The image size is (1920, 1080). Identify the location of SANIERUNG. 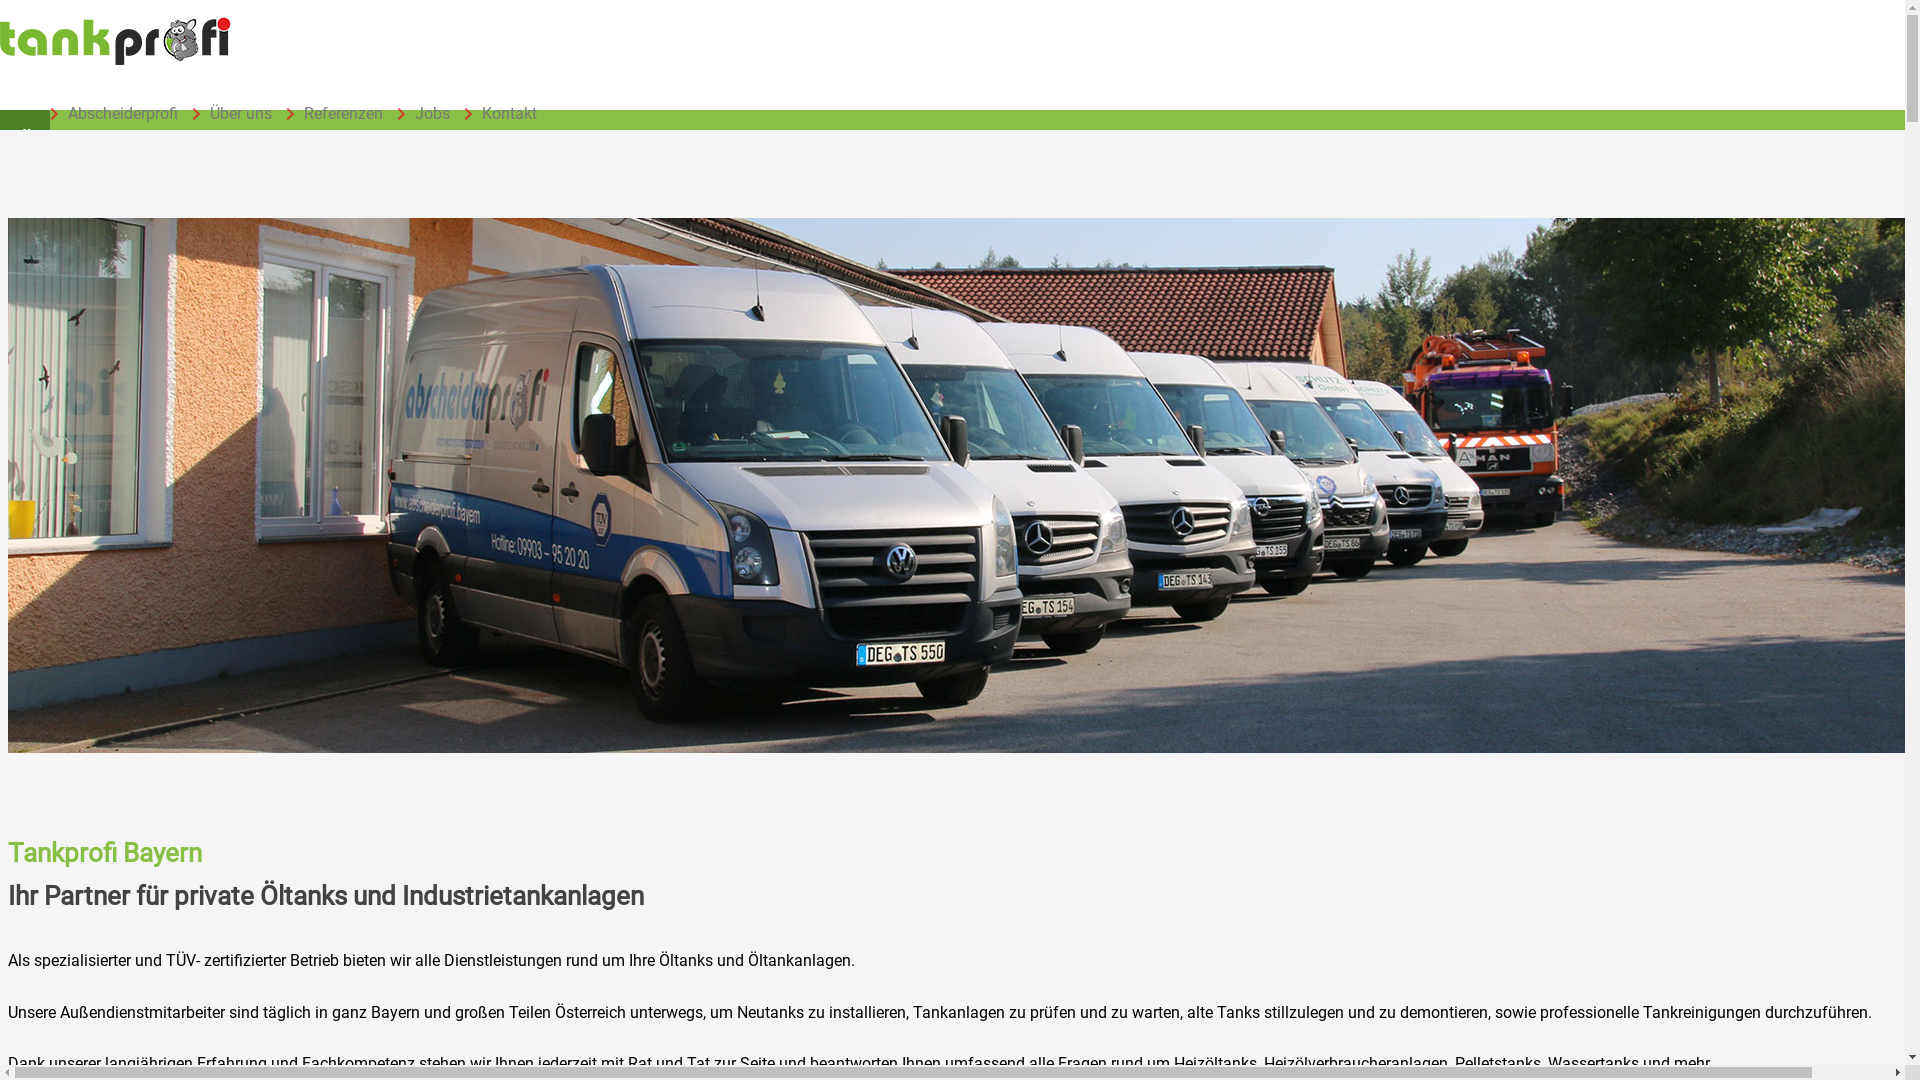
(255, 135).